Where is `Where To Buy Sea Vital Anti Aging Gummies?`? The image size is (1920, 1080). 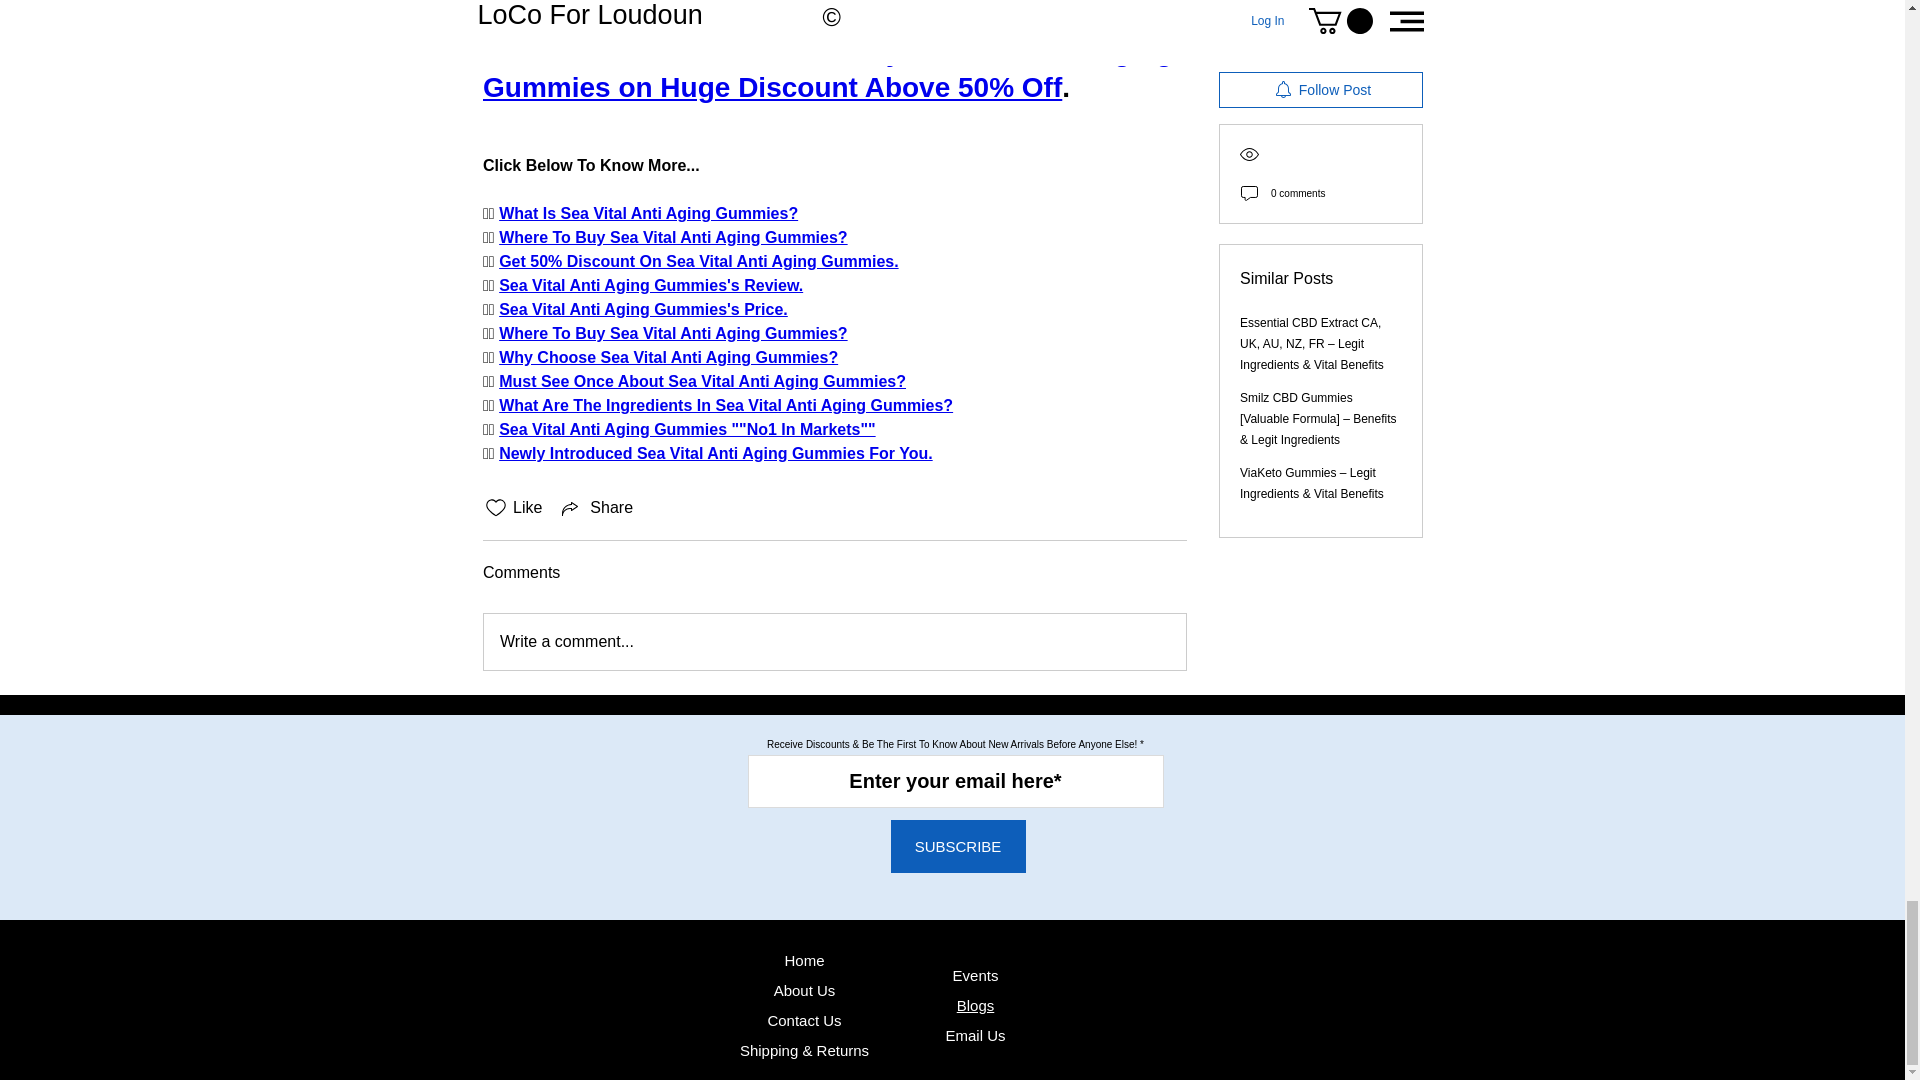
Where To Buy Sea Vital Anti Aging Gummies? is located at coordinates (674, 334).